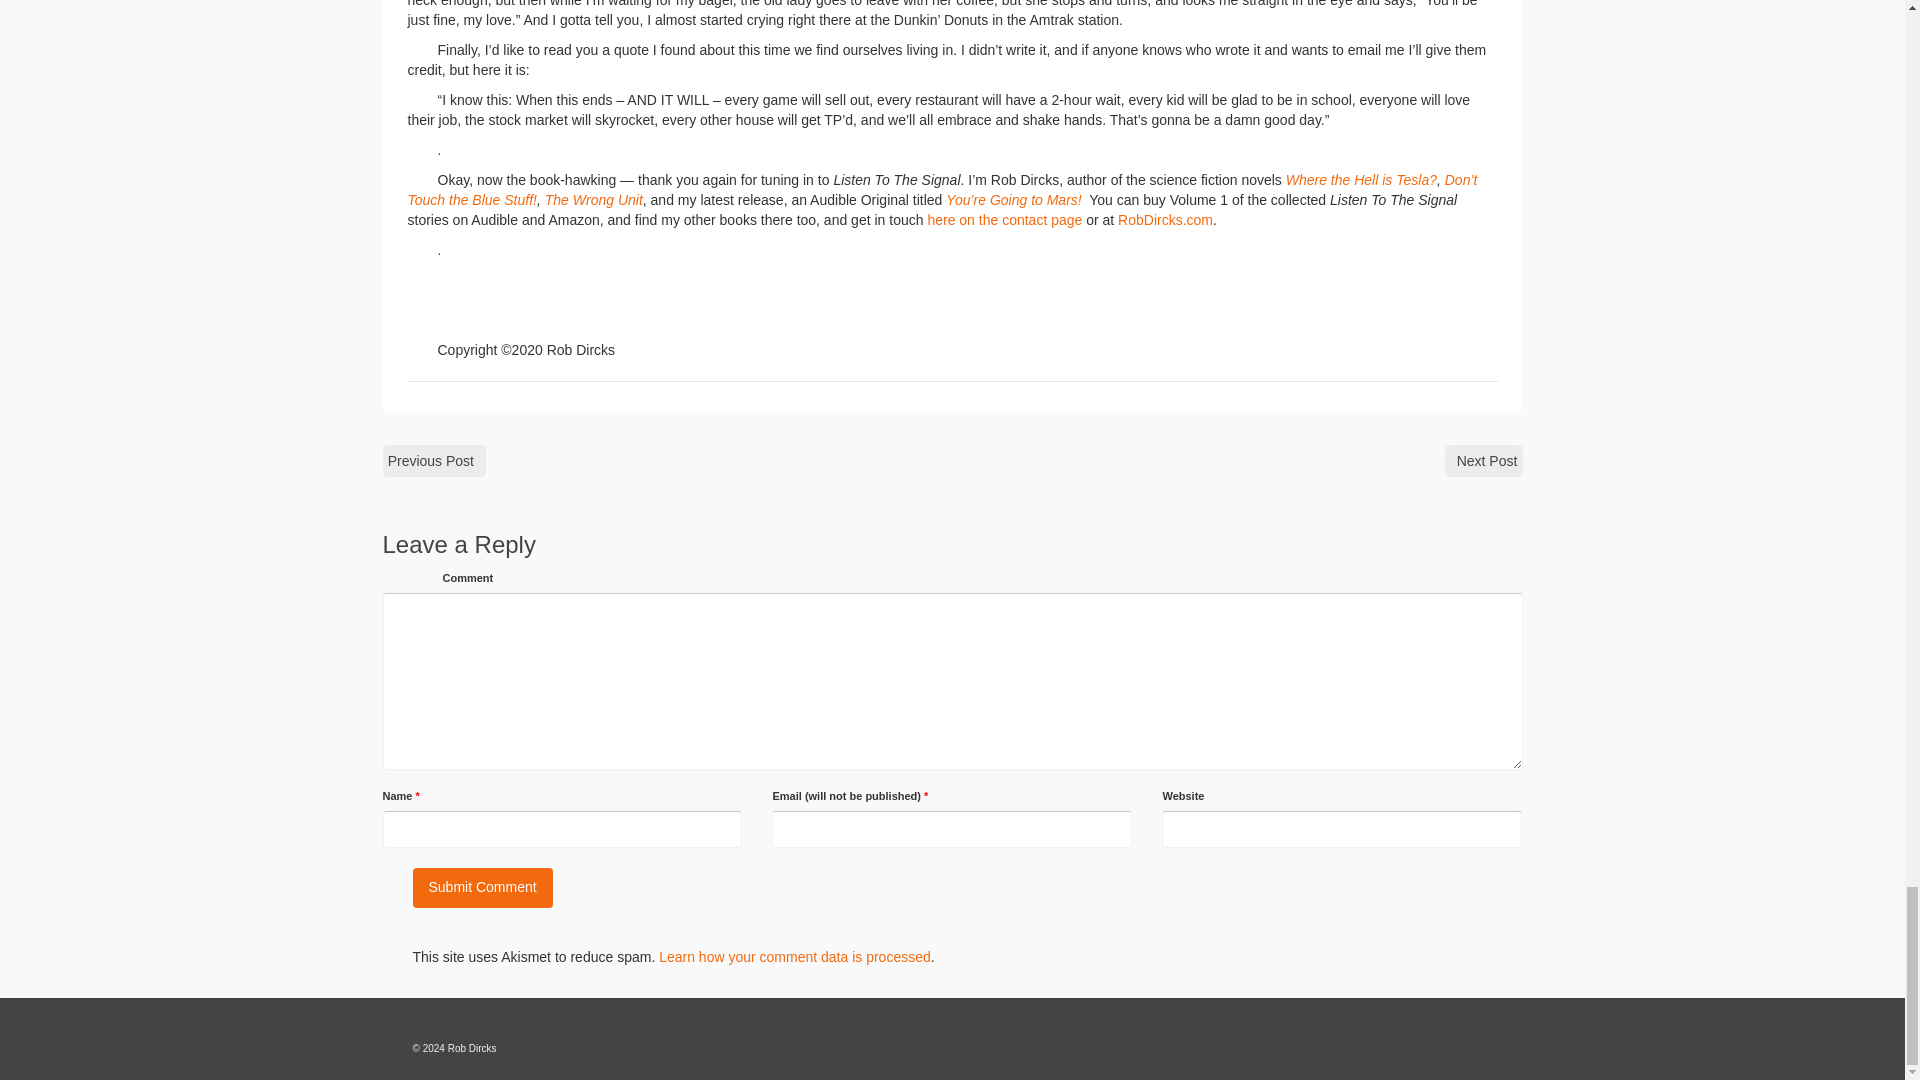  I want to click on Where the Hell is Tesla?, so click(1361, 179).